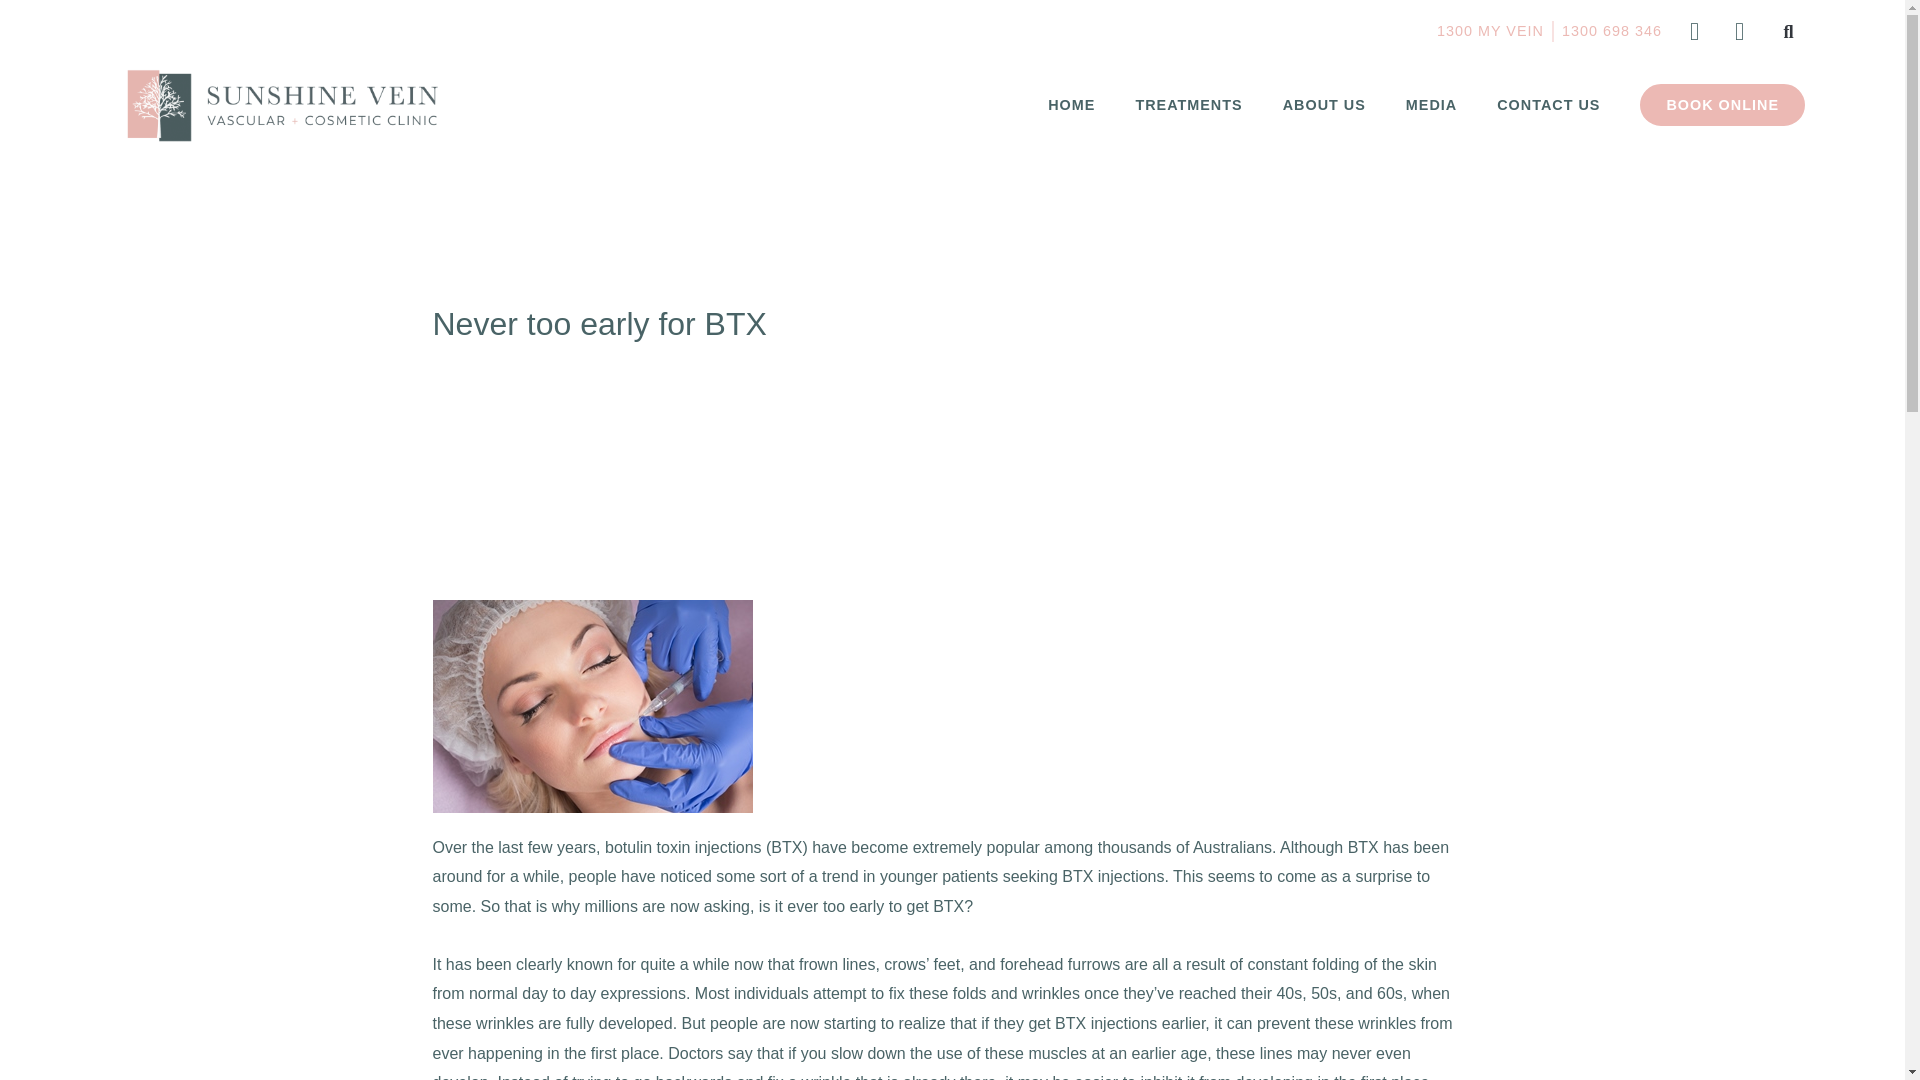 This screenshot has height=1080, width=1920. What do you see at coordinates (1431, 105) in the screenshot?
I see `MEDIA` at bounding box center [1431, 105].